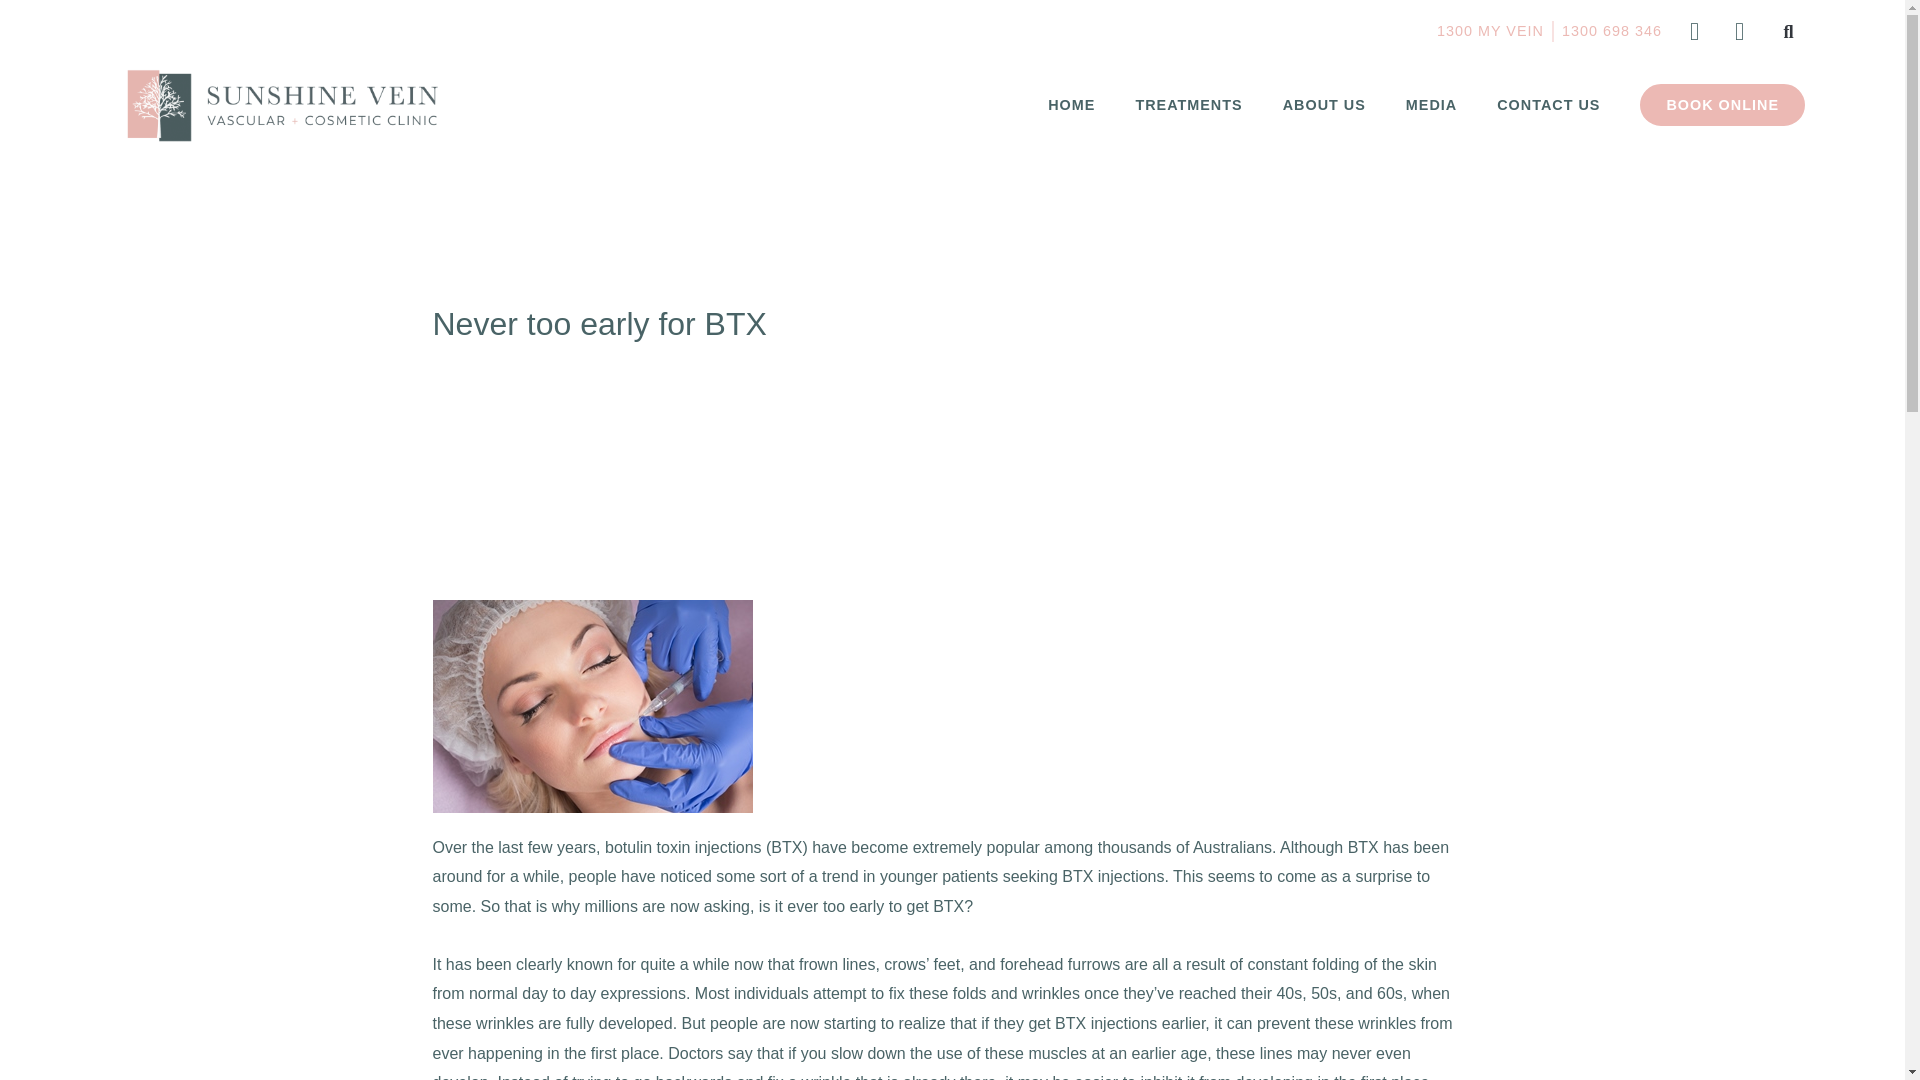 This screenshot has height=1080, width=1920. What do you see at coordinates (1431, 105) in the screenshot?
I see `MEDIA` at bounding box center [1431, 105].